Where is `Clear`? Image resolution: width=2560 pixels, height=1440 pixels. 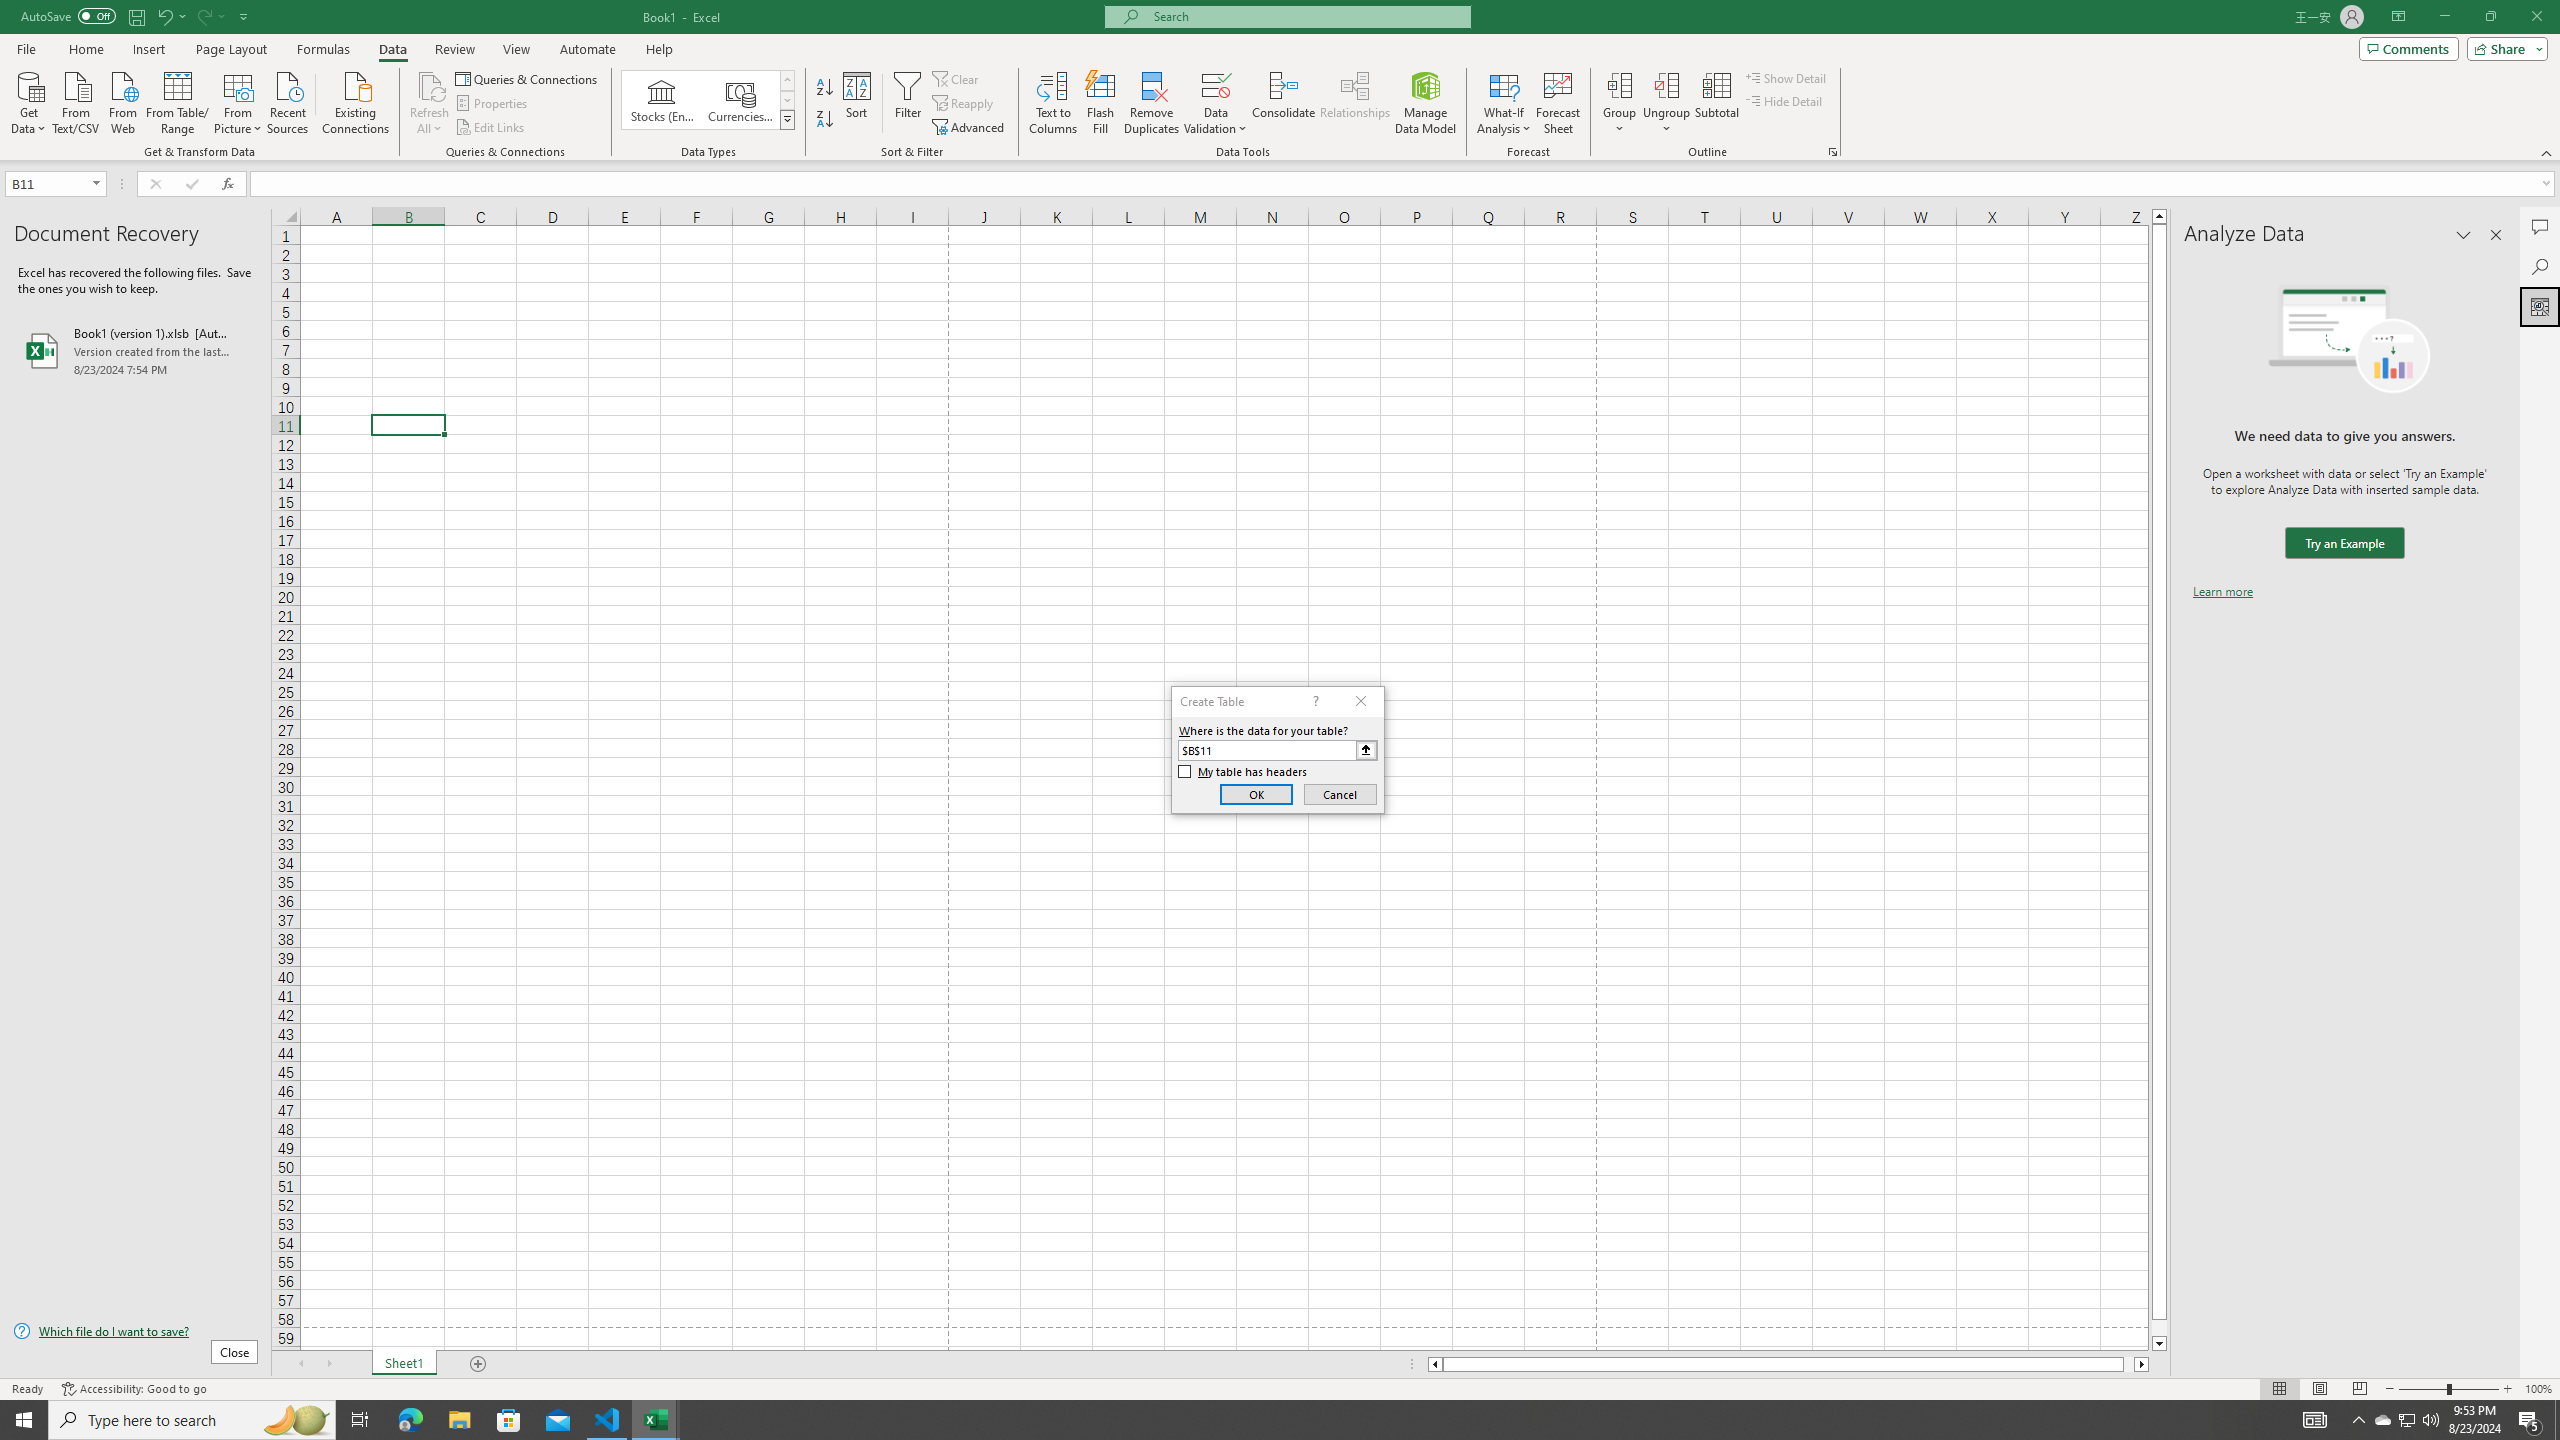 Clear is located at coordinates (957, 78).